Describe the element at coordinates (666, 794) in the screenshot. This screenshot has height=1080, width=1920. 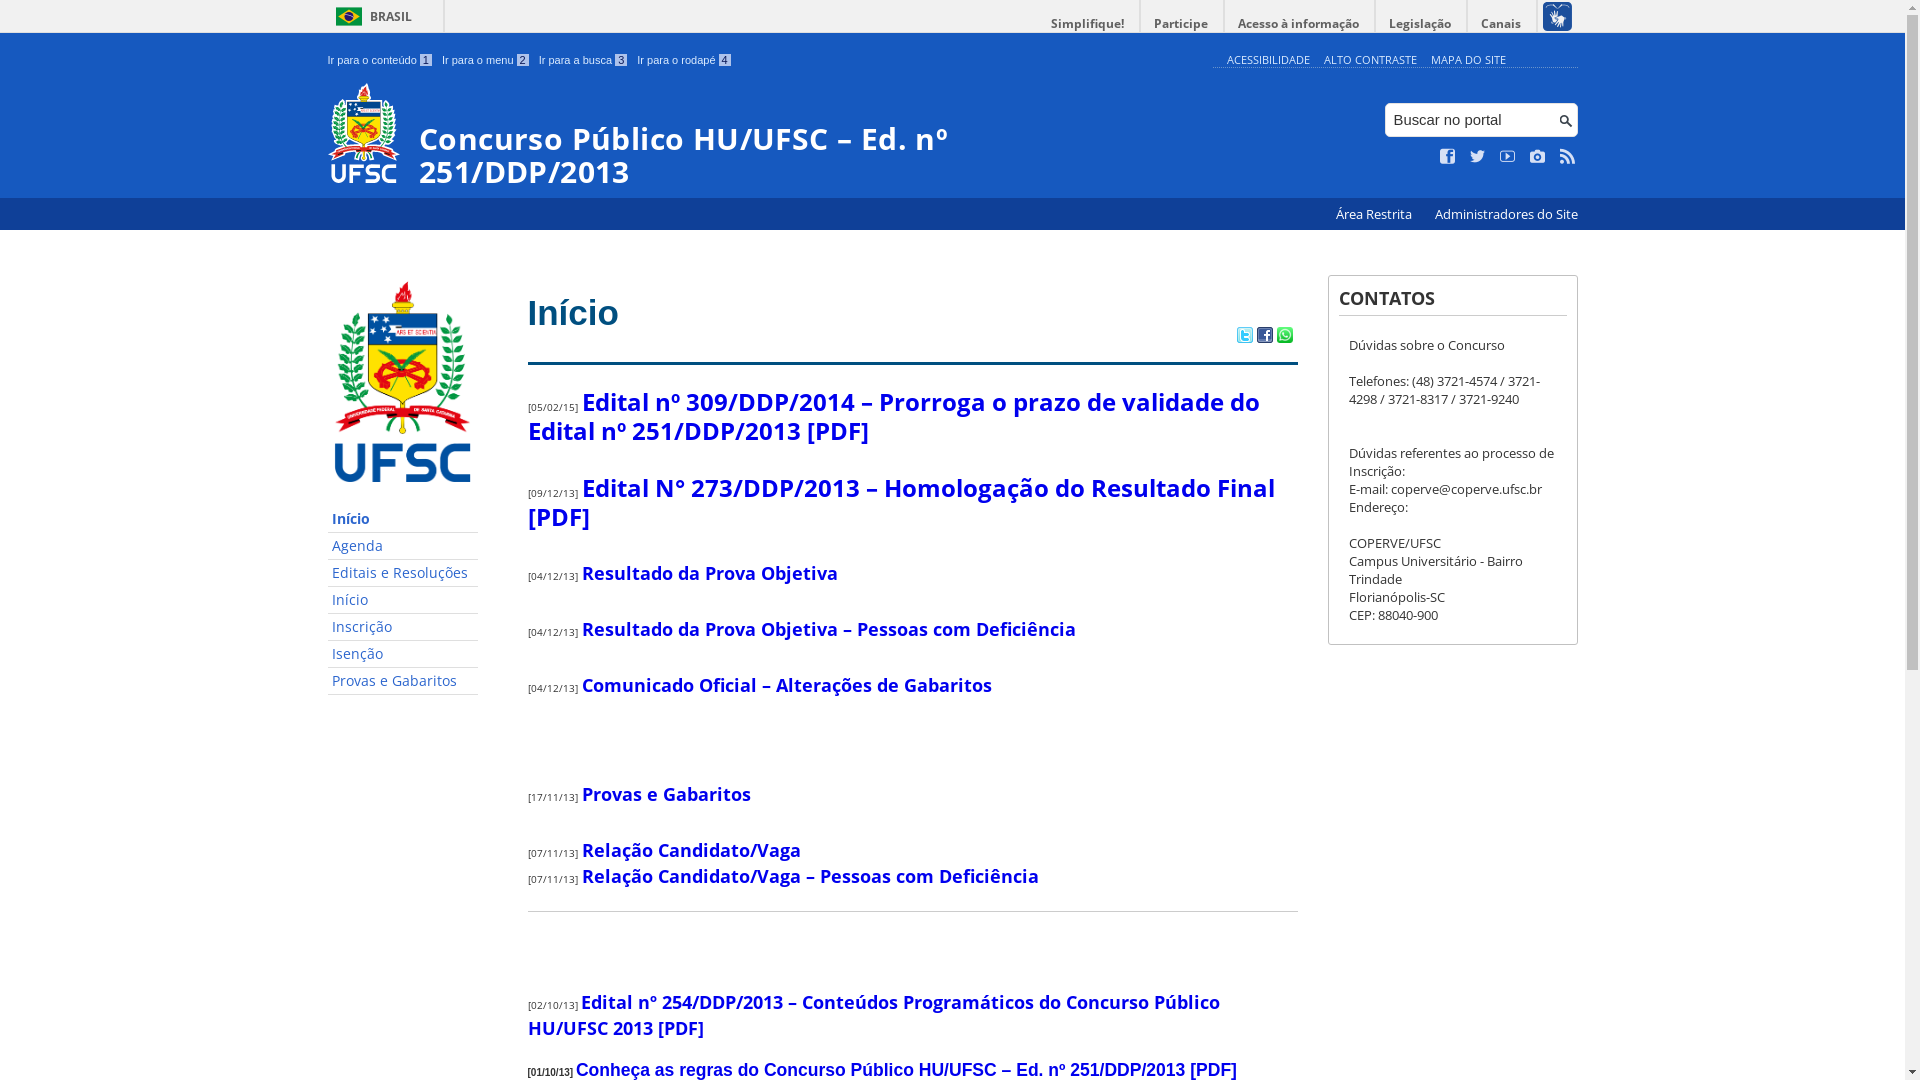
I see `Provas e Gabaritos` at that location.